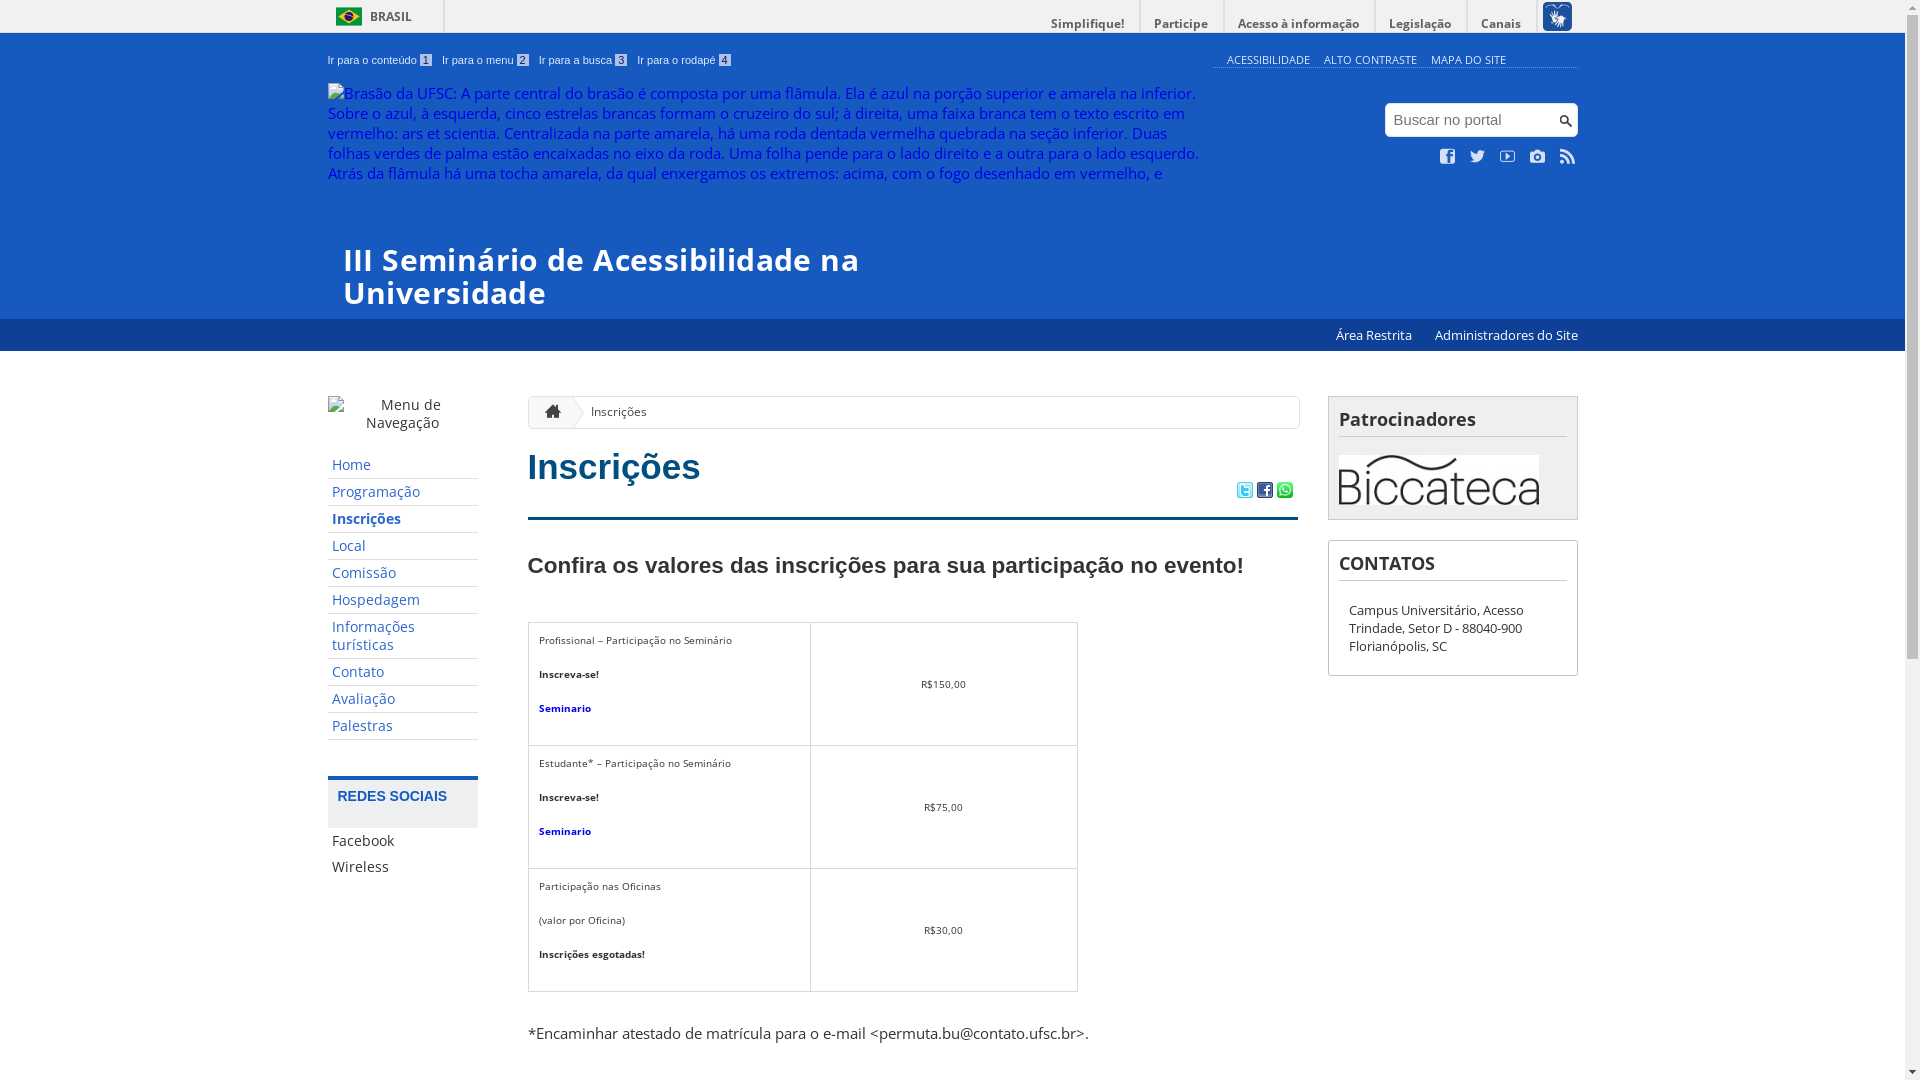 This screenshot has height=1080, width=1920. Describe the element at coordinates (403, 672) in the screenshot. I see `Contato` at that location.